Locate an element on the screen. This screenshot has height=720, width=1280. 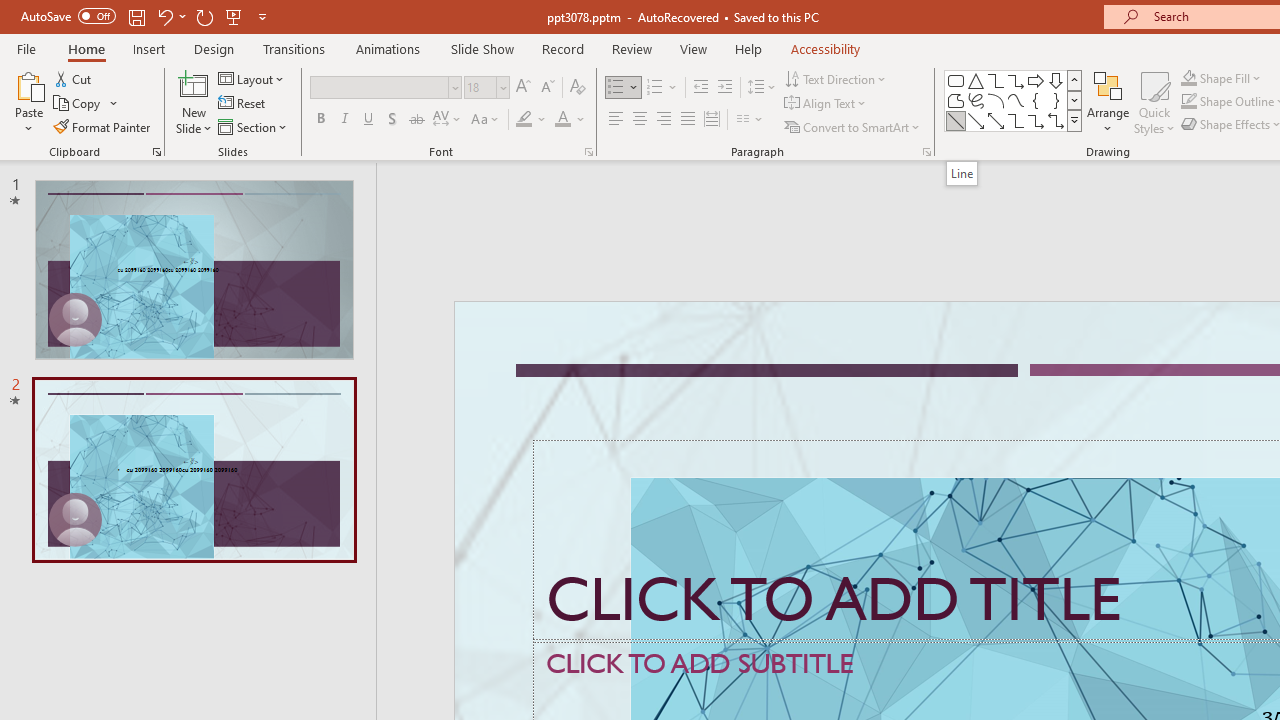
Underline is located at coordinates (369, 120).